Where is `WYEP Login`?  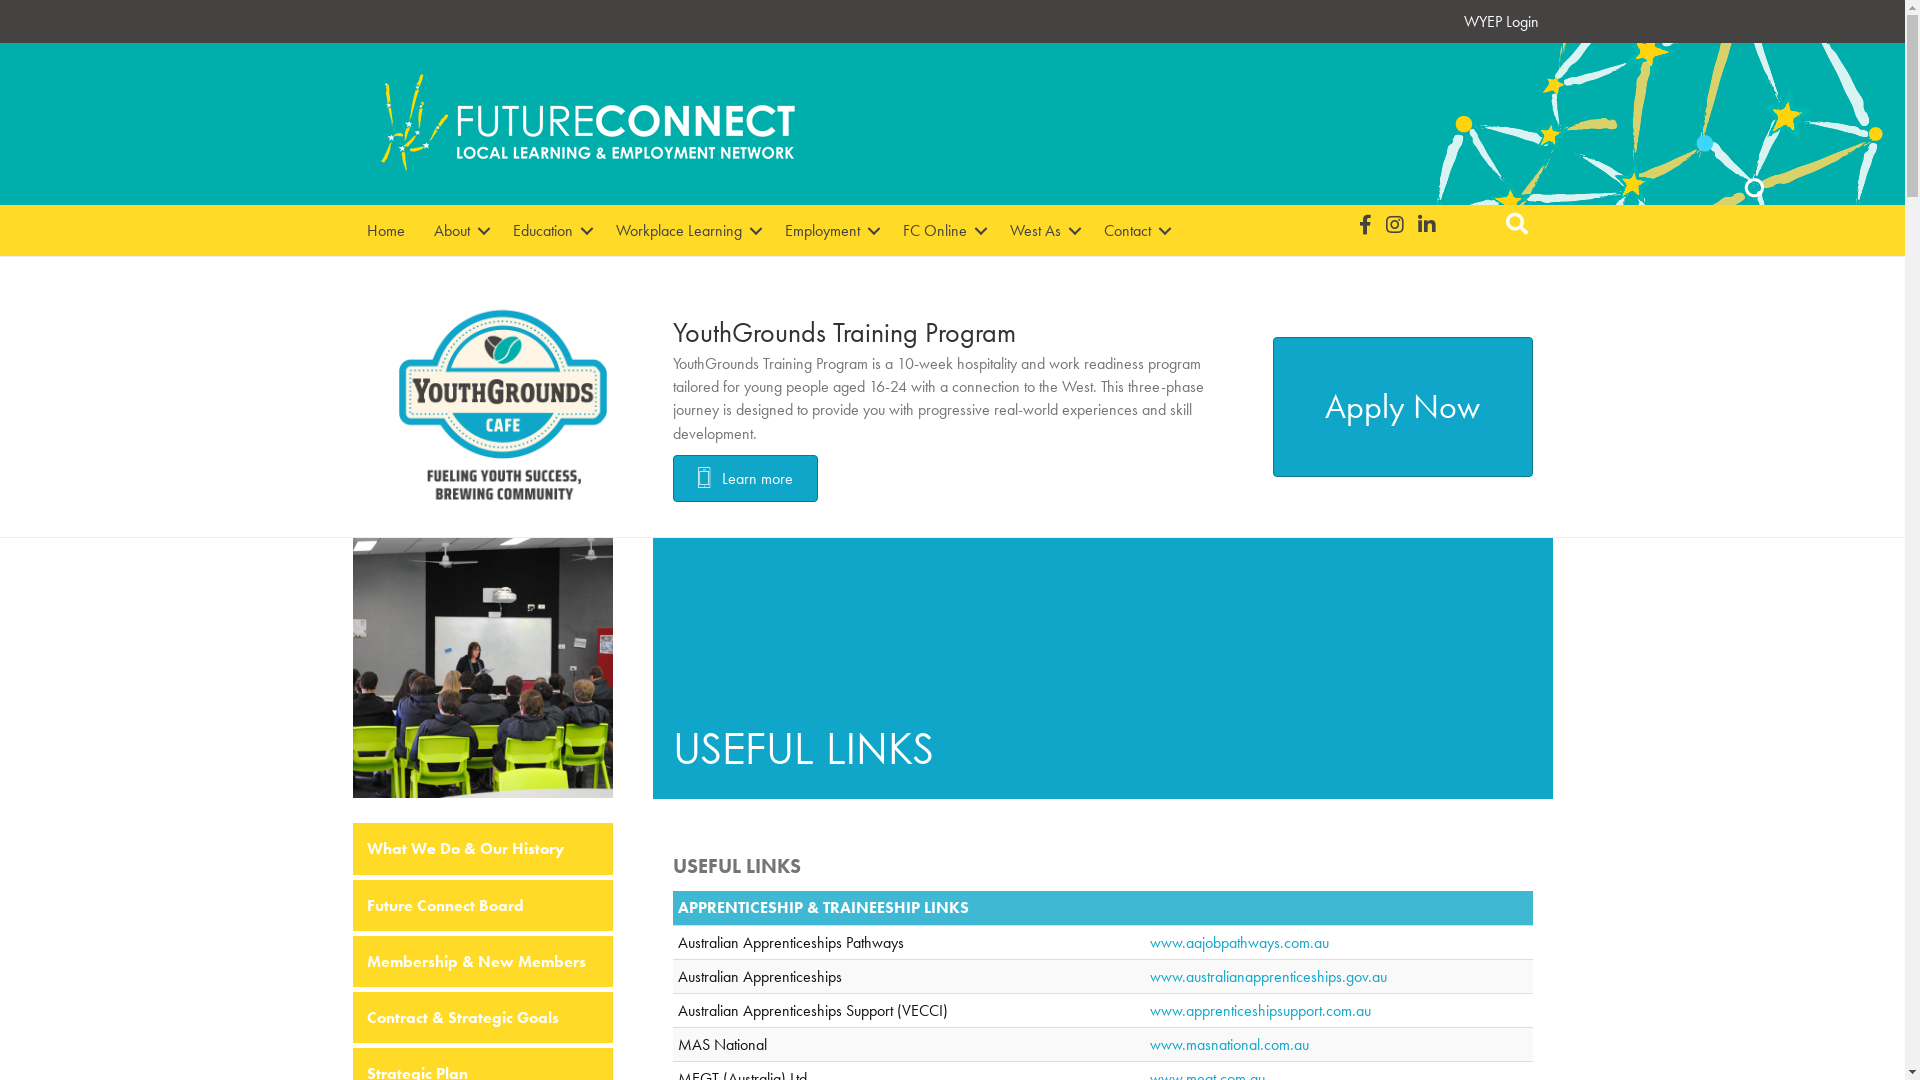
WYEP Login is located at coordinates (1502, 22).